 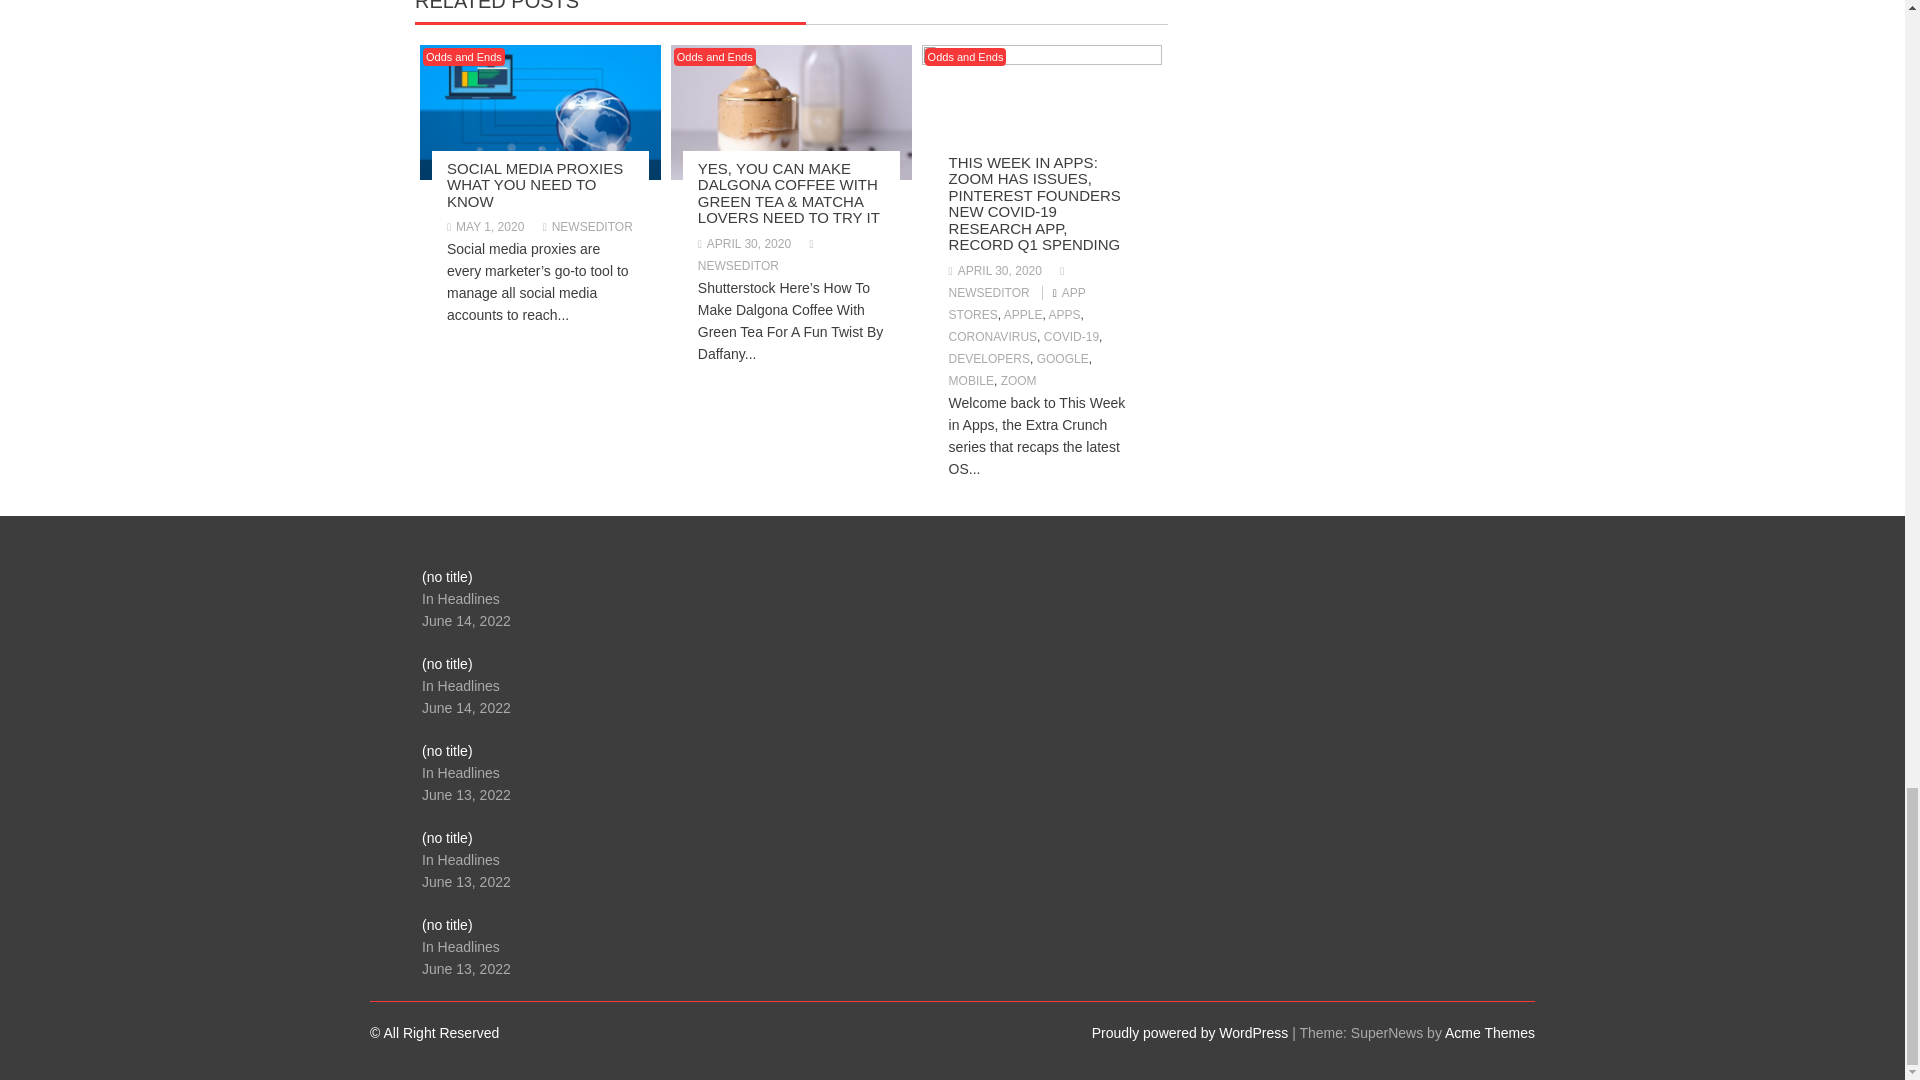 What do you see at coordinates (486, 227) in the screenshot?
I see `MAY 1, 2020` at bounding box center [486, 227].